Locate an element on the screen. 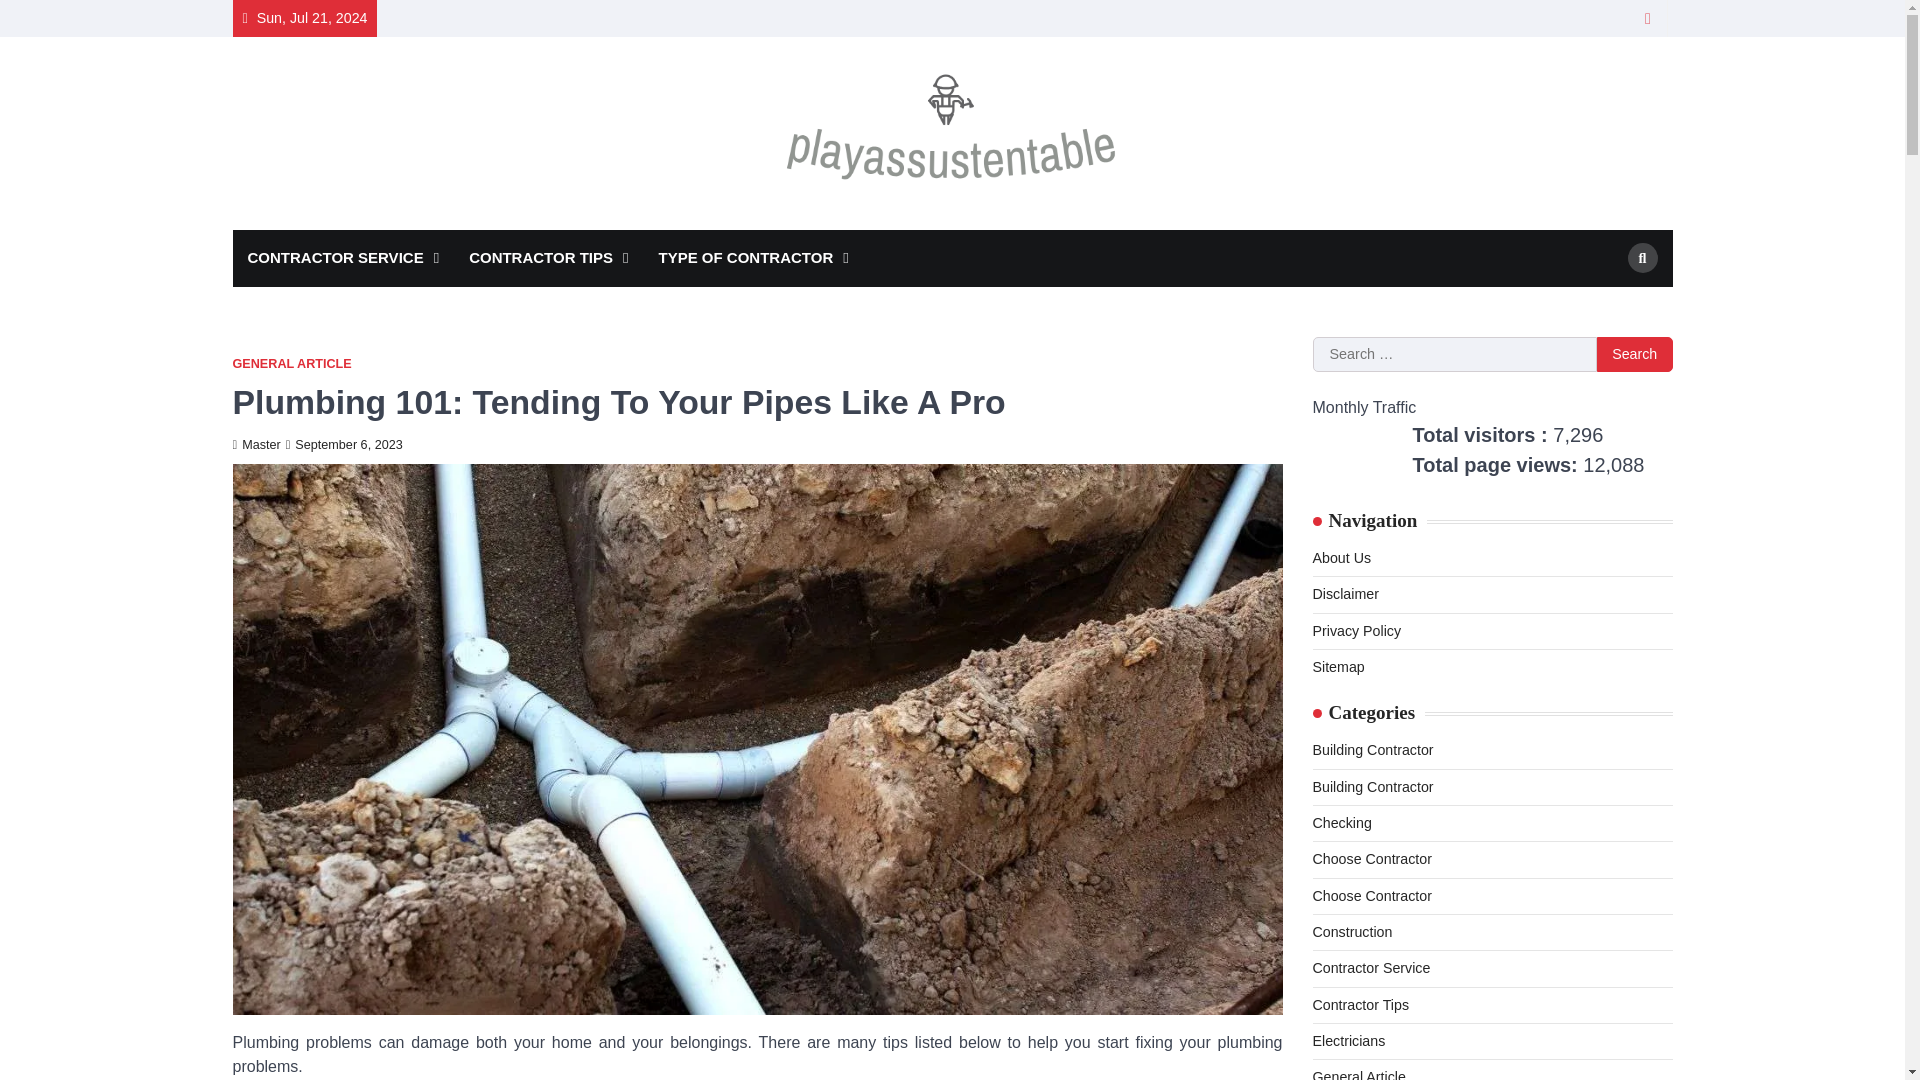 This screenshot has width=1920, height=1080. GENERAL ARTICLE is located at coordinates (292, 364).